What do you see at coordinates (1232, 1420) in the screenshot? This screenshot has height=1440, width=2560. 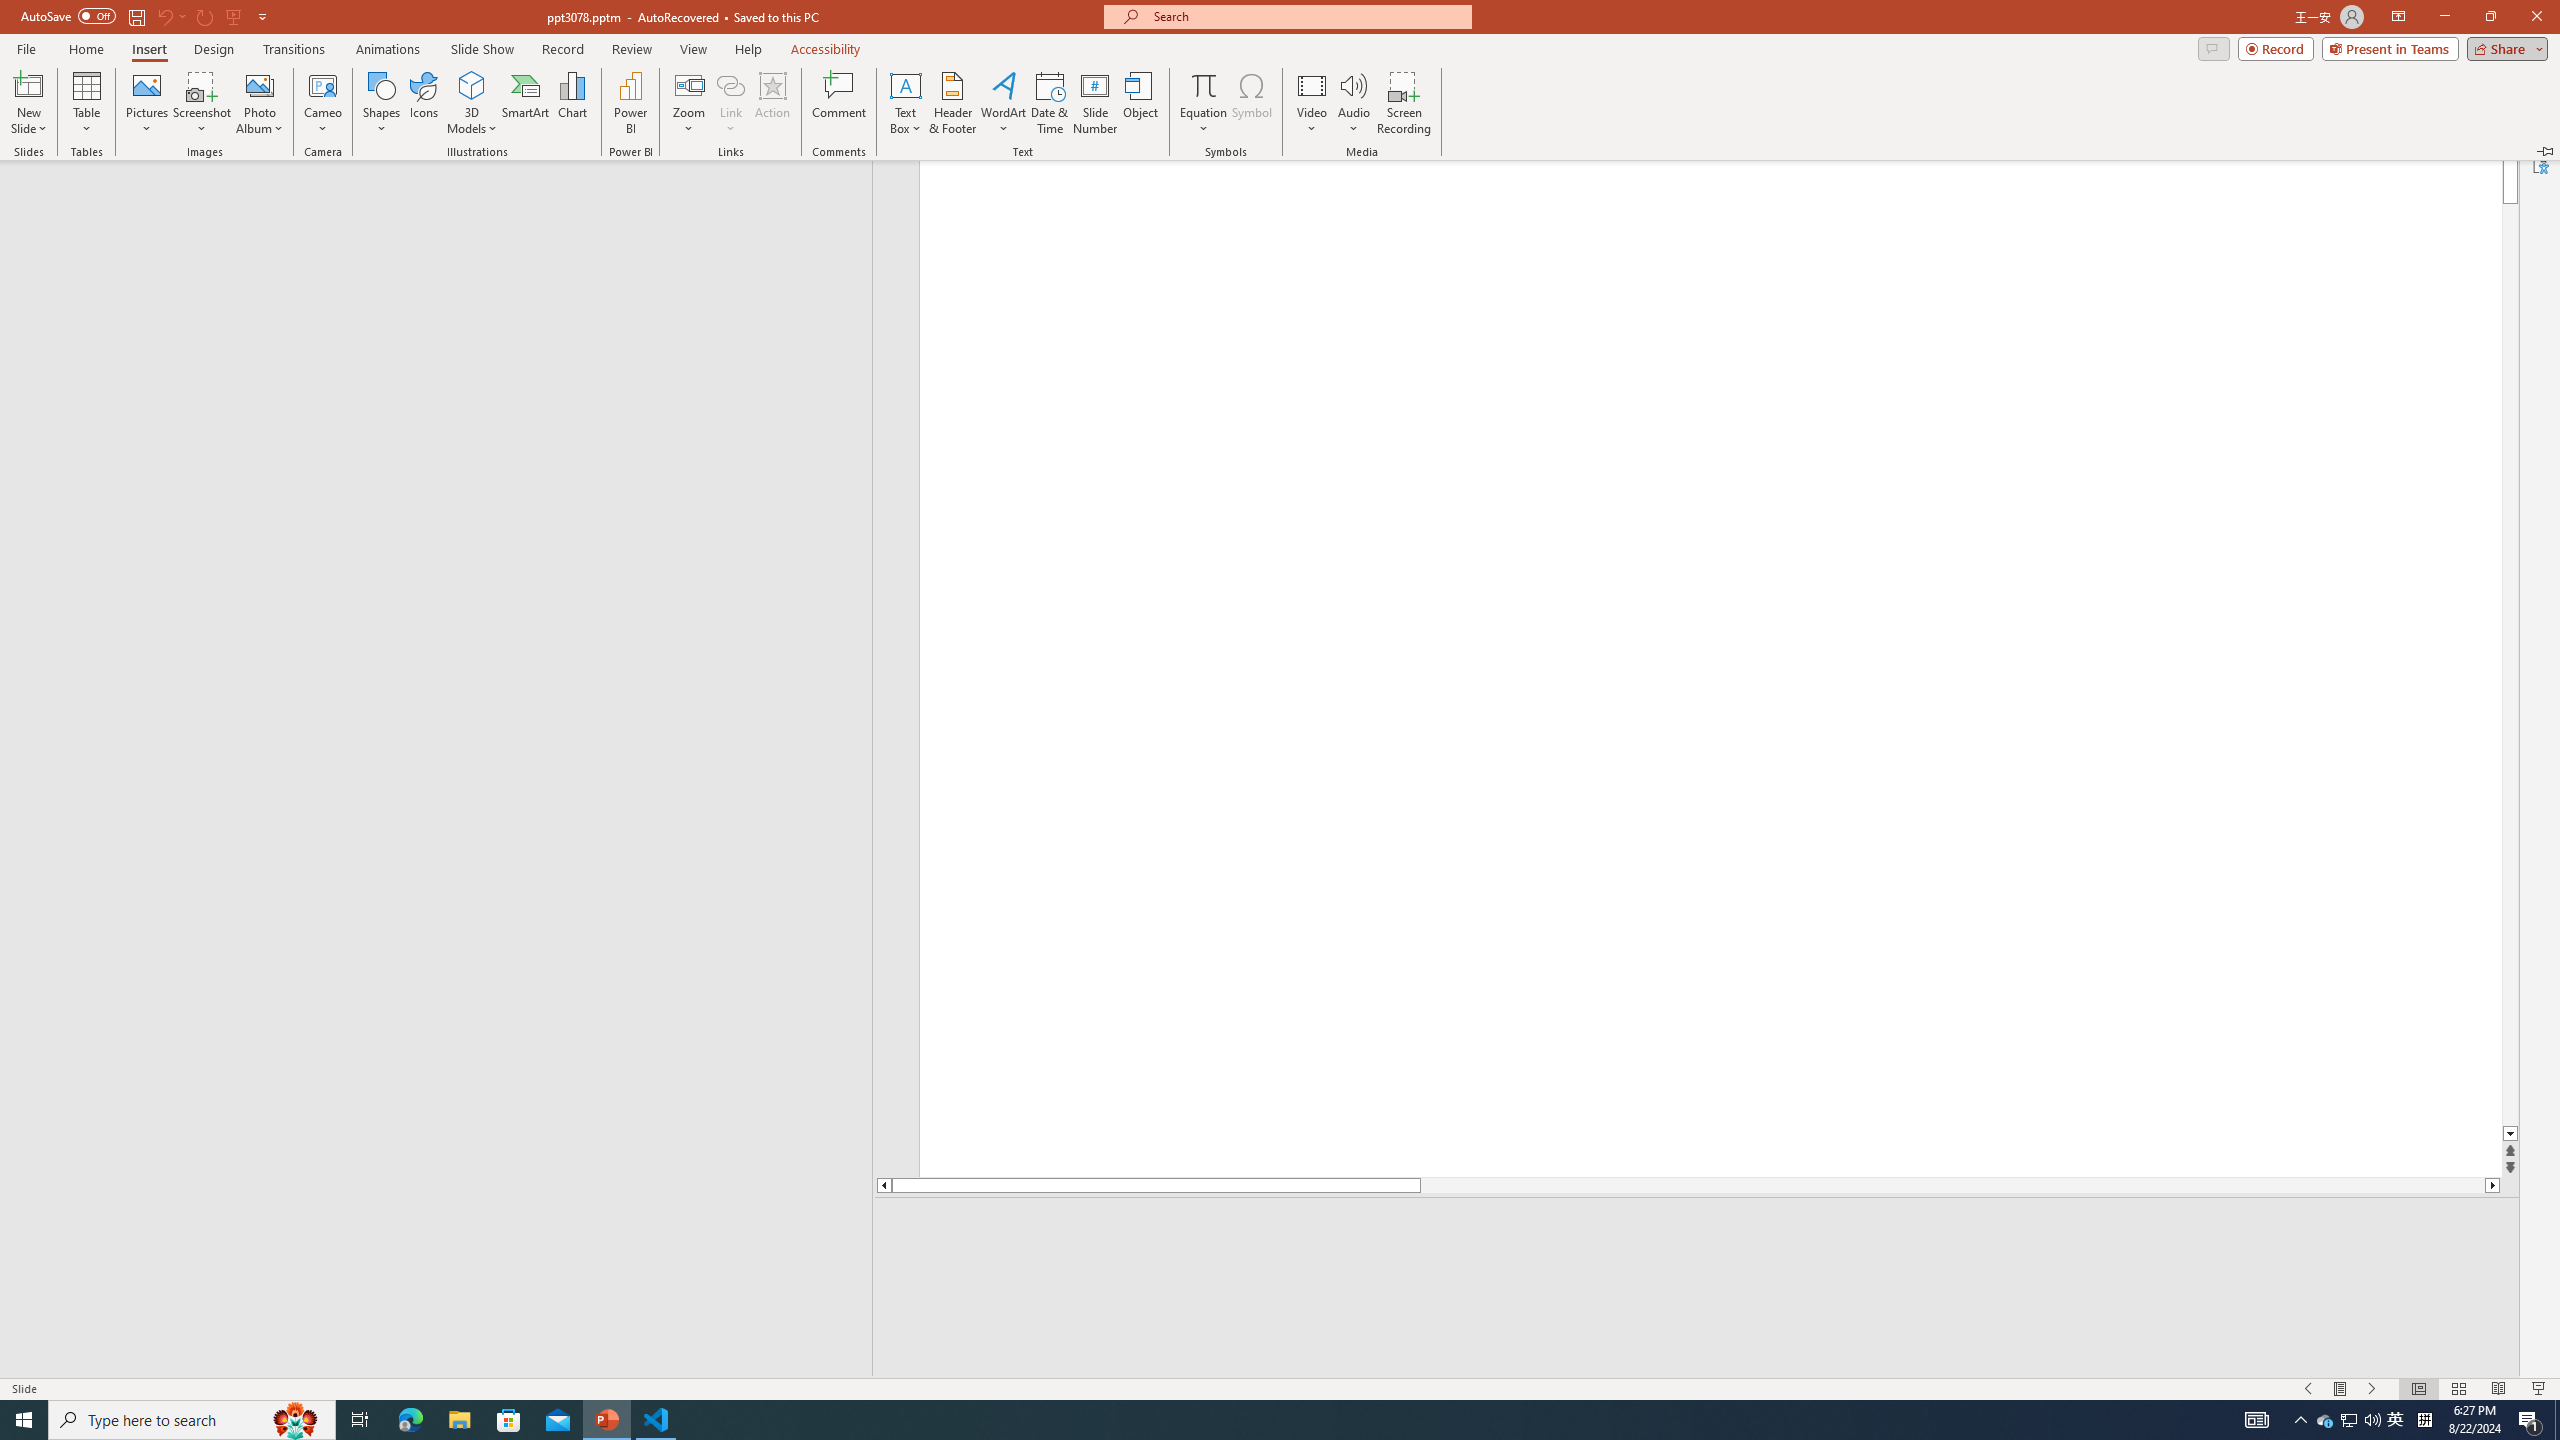 I see `Running applications` at bounding box center [1232, 1420].